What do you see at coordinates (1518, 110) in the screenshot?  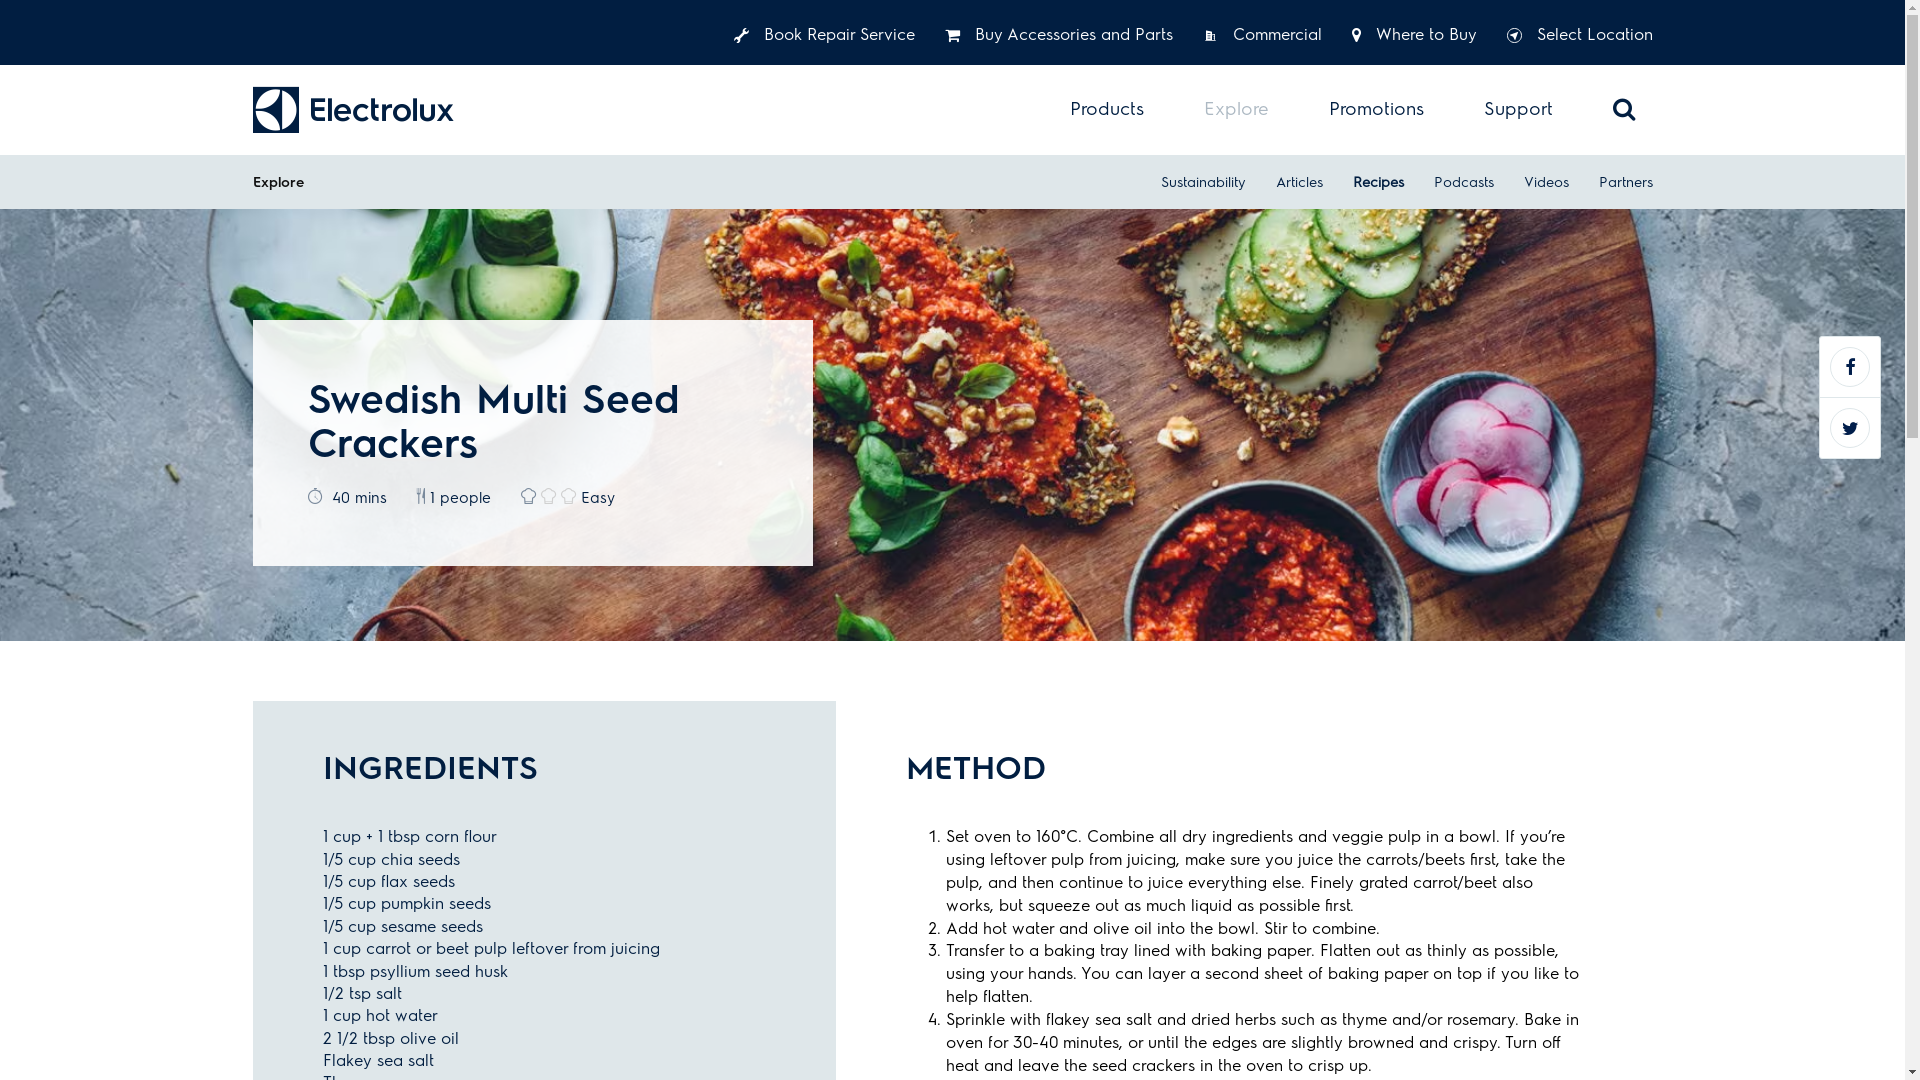 I see `Support` at bounding box center [1518, 110].